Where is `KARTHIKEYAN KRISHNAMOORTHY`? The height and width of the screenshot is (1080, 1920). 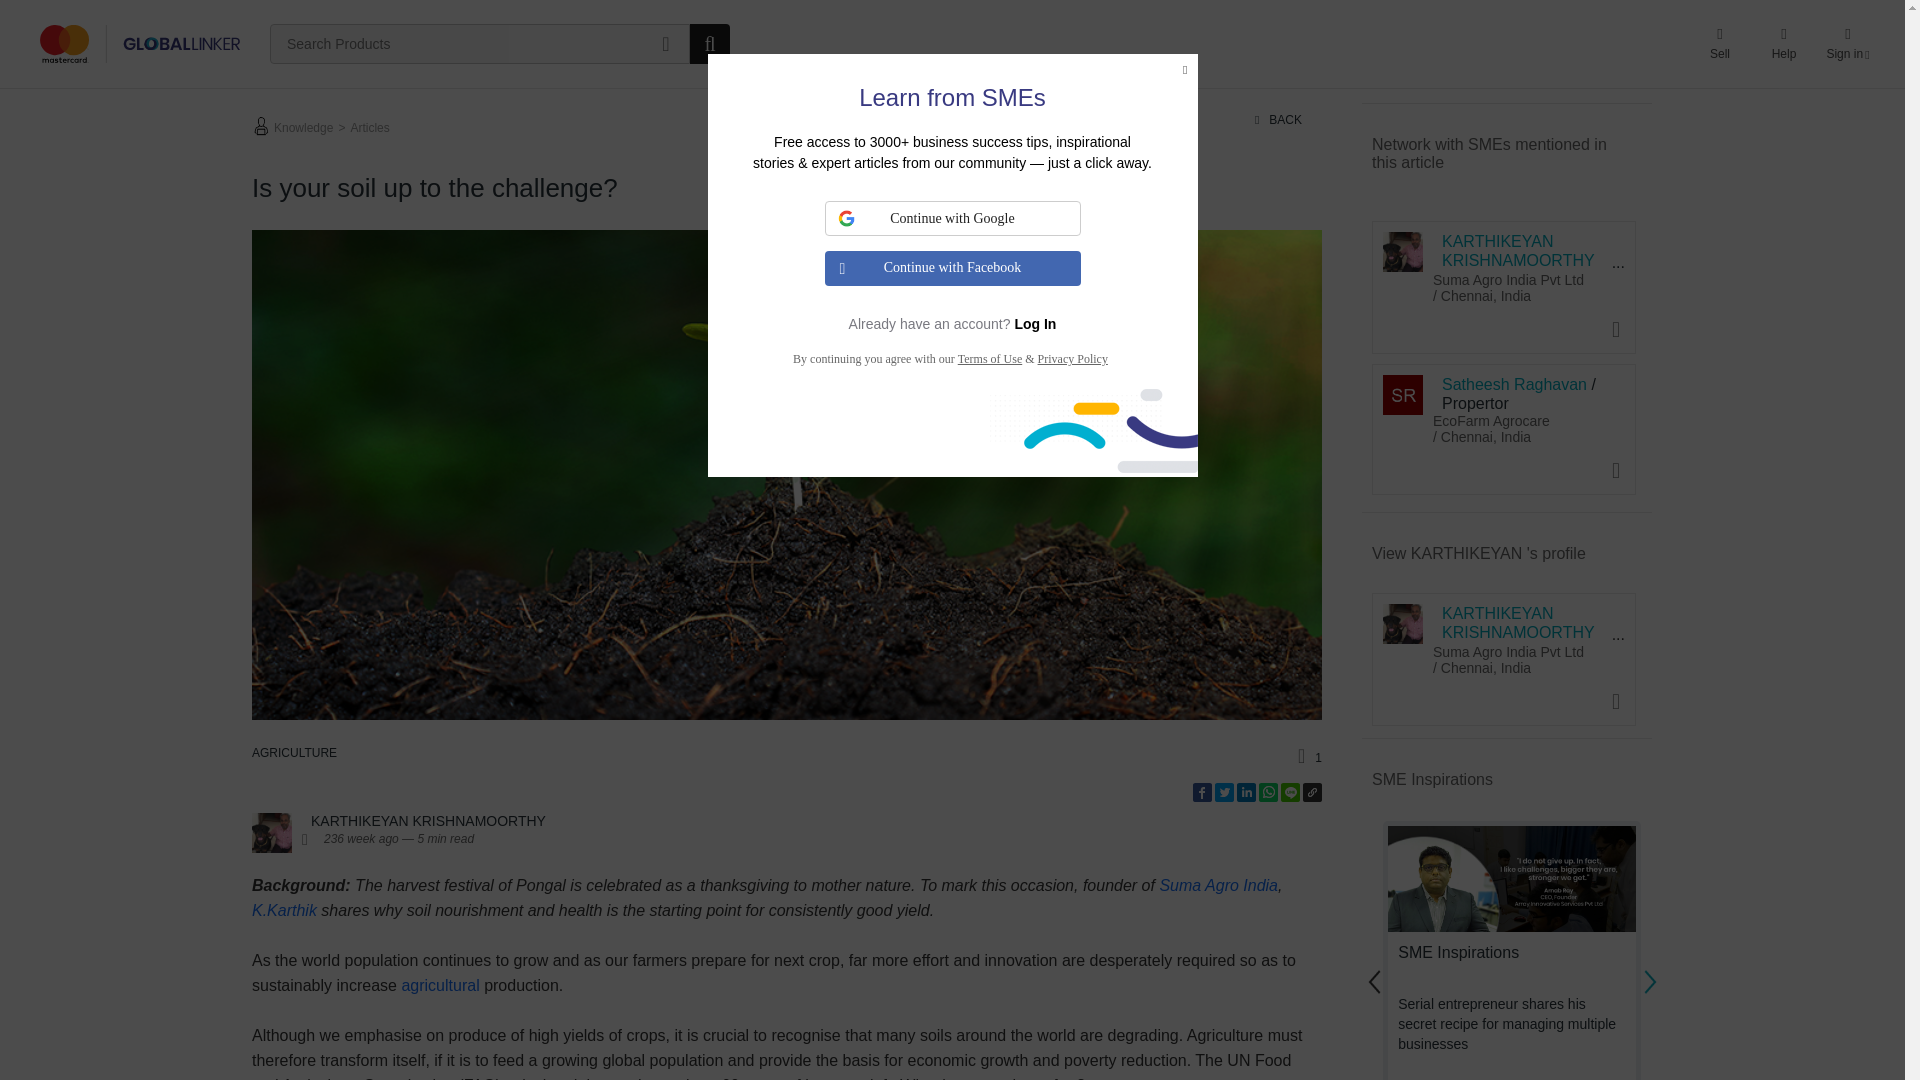
KARTHIKEYAN KRISHNAMOORTHY is located at coordinates (1402, 623).